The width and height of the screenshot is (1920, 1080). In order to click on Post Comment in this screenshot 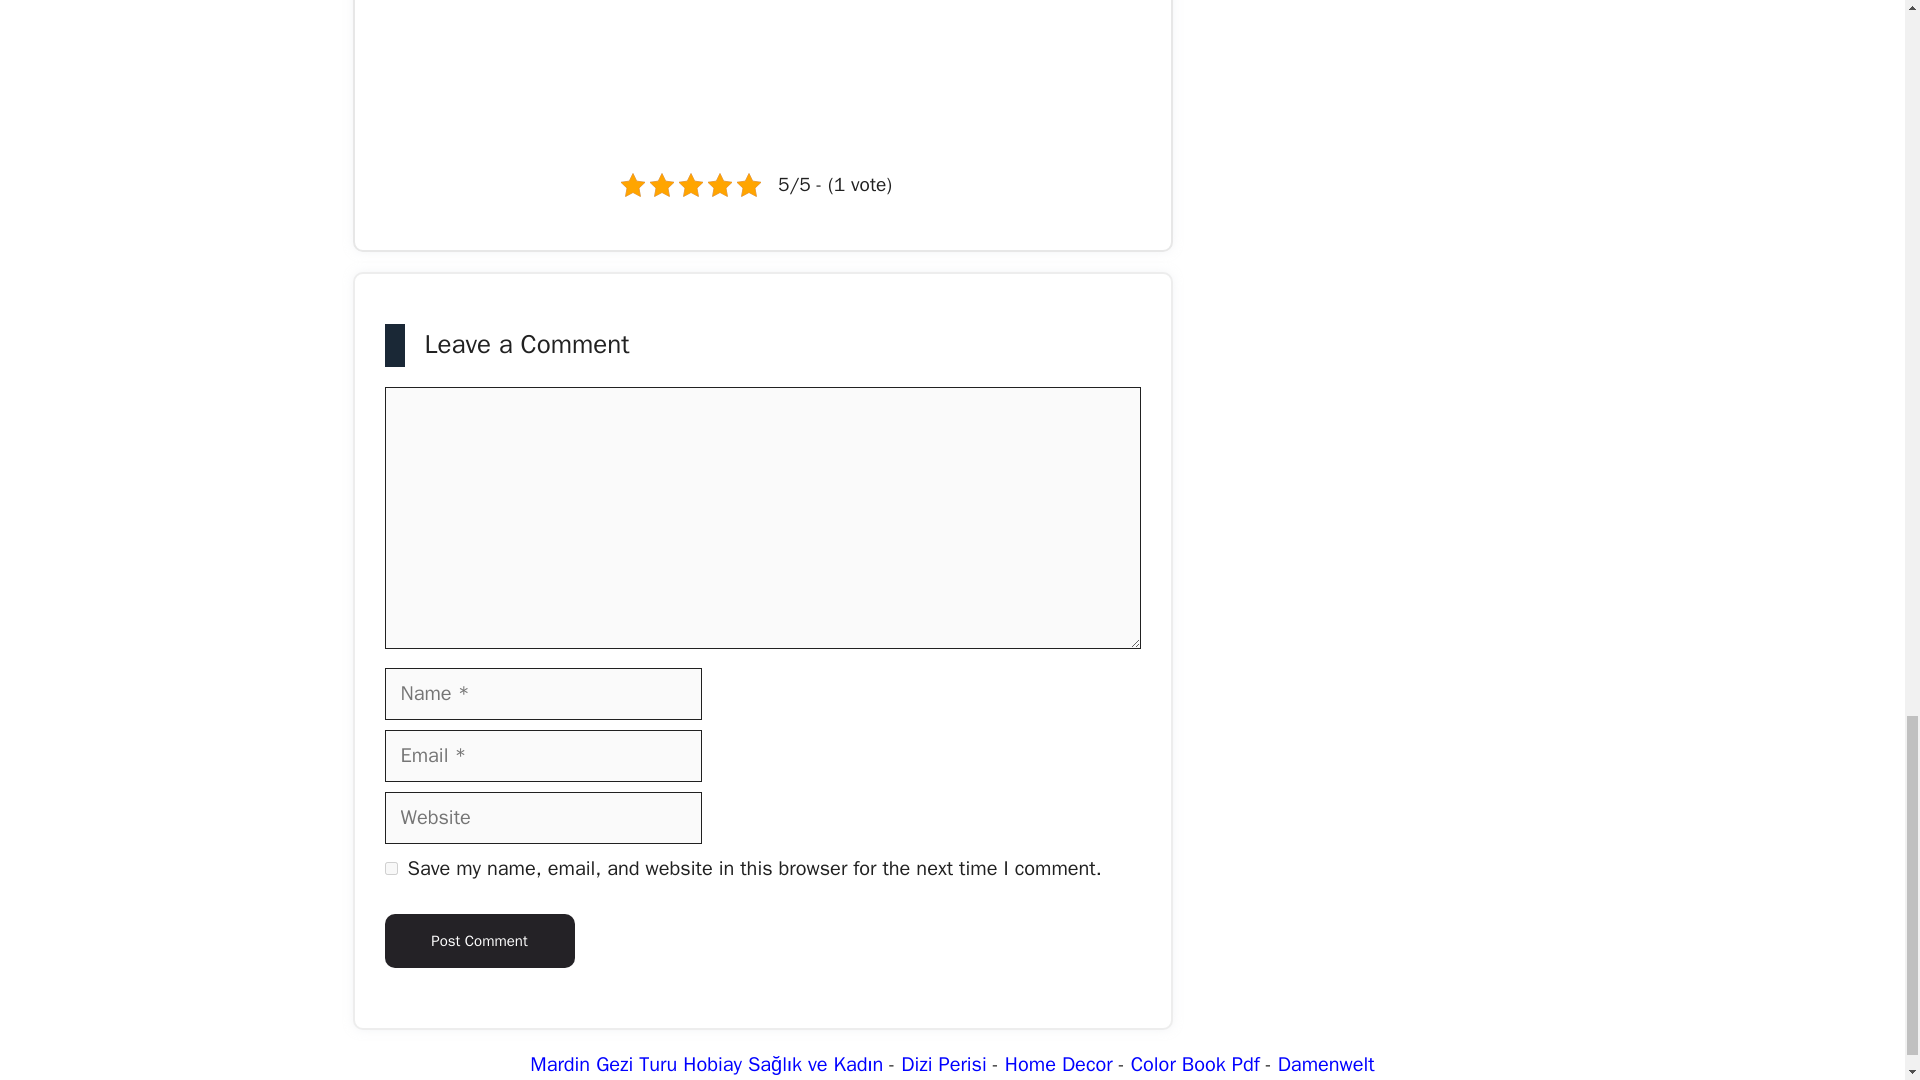, I will do `click(479, 940)`.